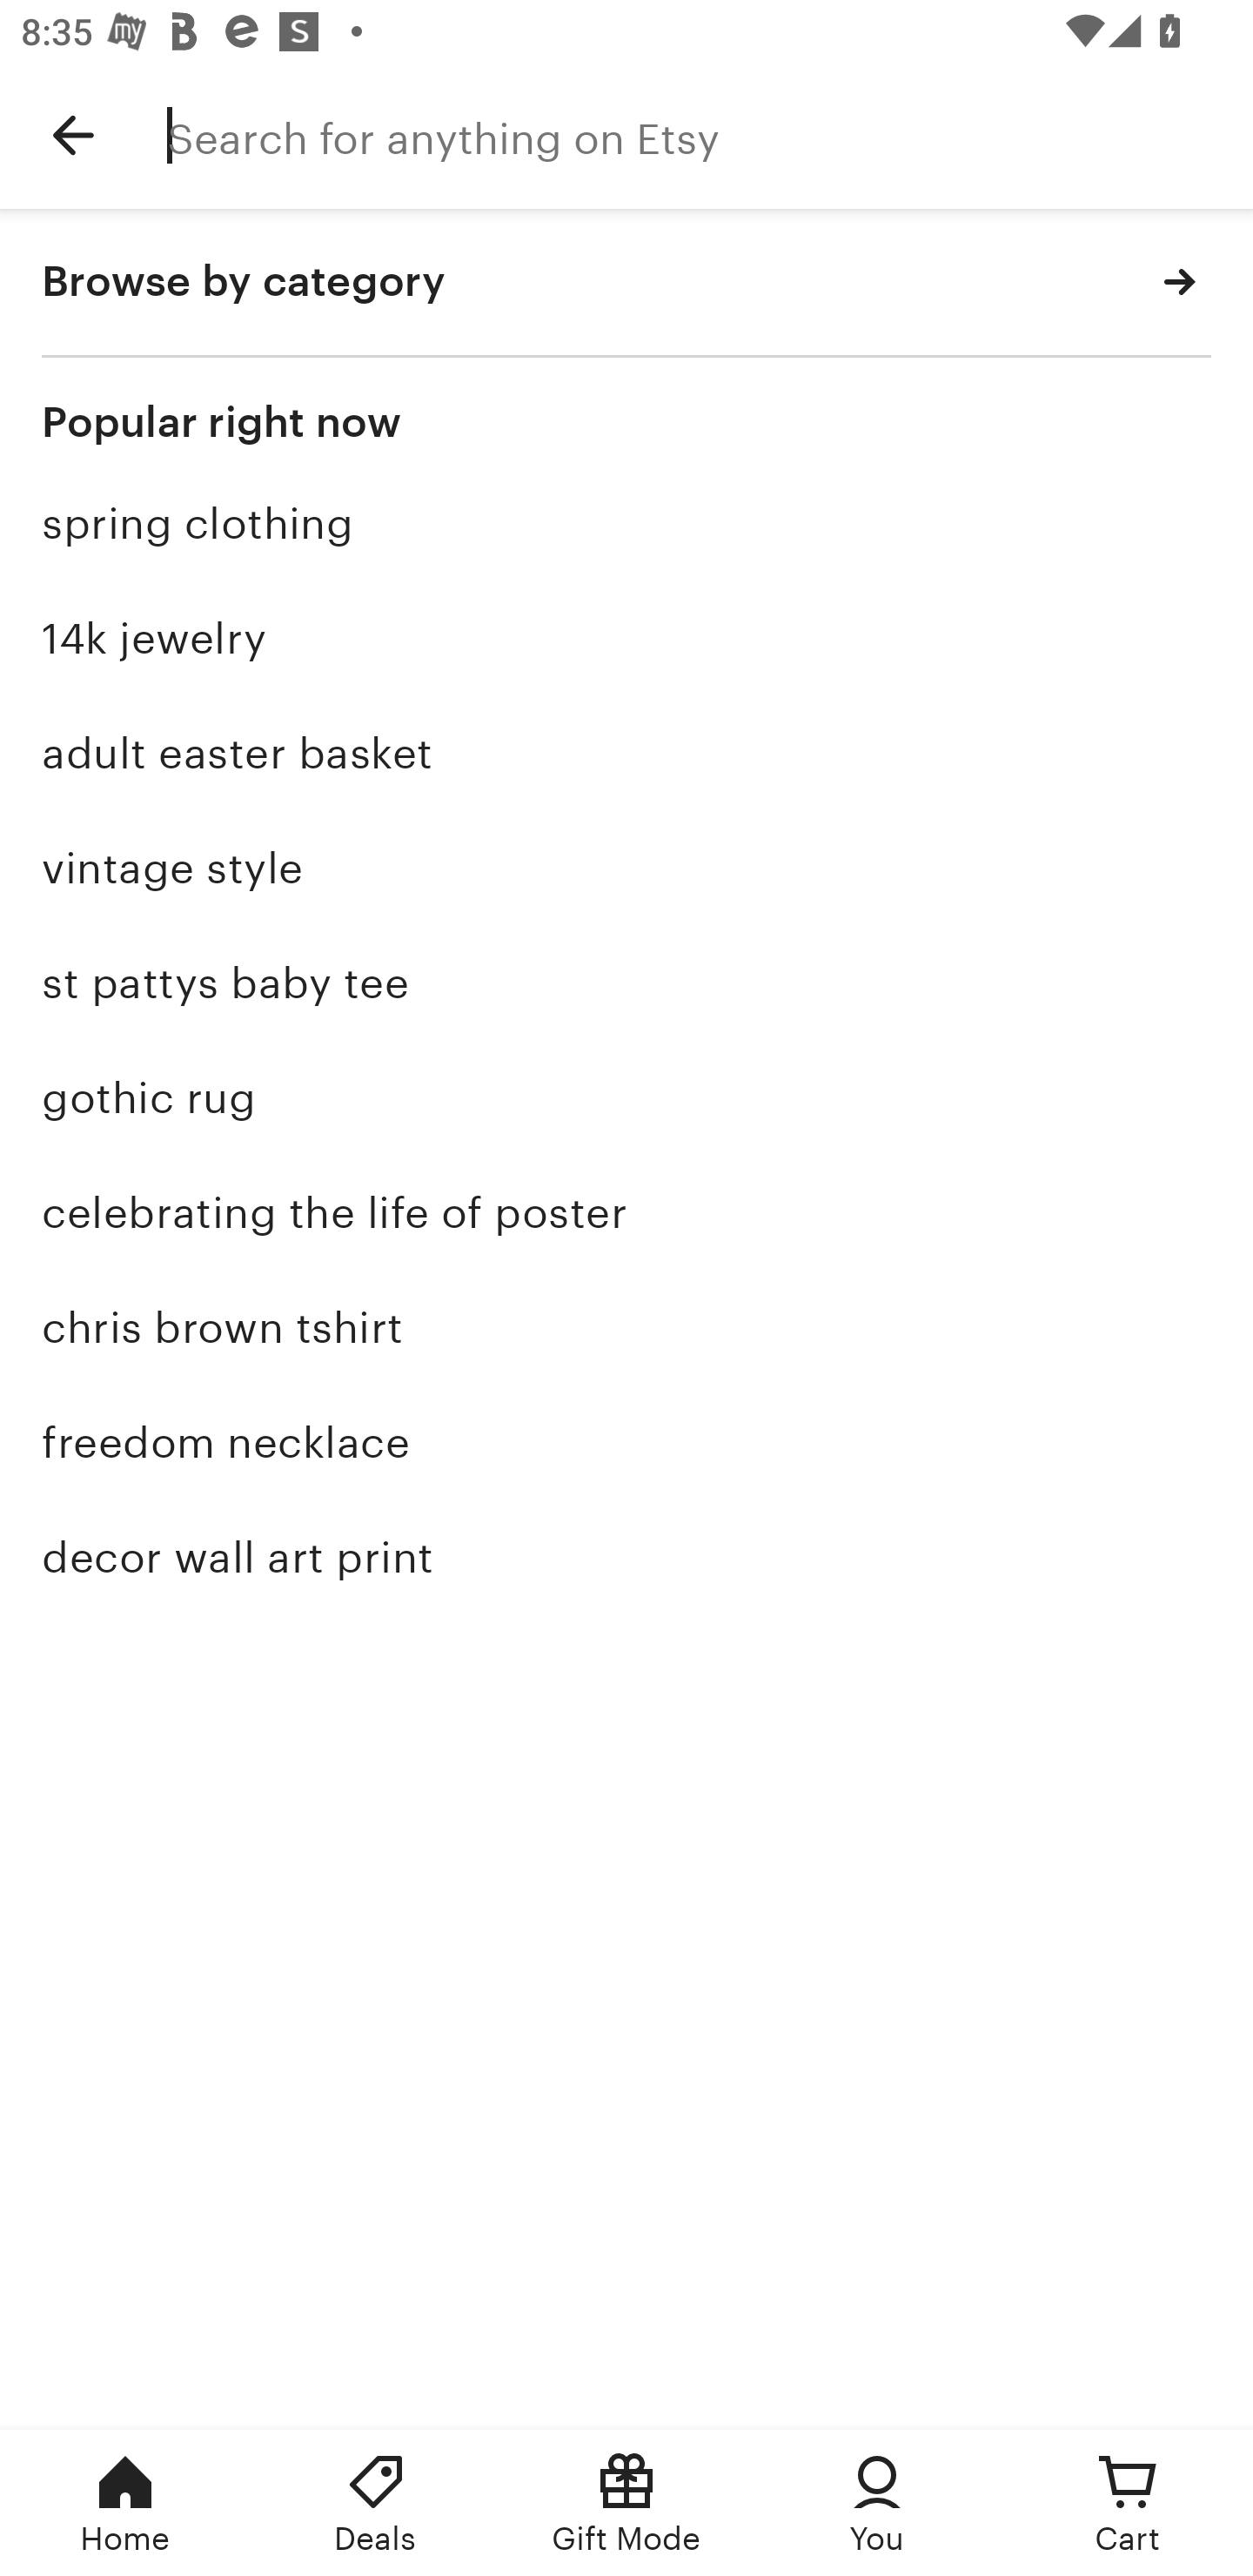 This screenshot has width=1253, height=2576. Describe the element at coordinates (626, 754) in the screenshot. I see `adult easter basket` at that location.